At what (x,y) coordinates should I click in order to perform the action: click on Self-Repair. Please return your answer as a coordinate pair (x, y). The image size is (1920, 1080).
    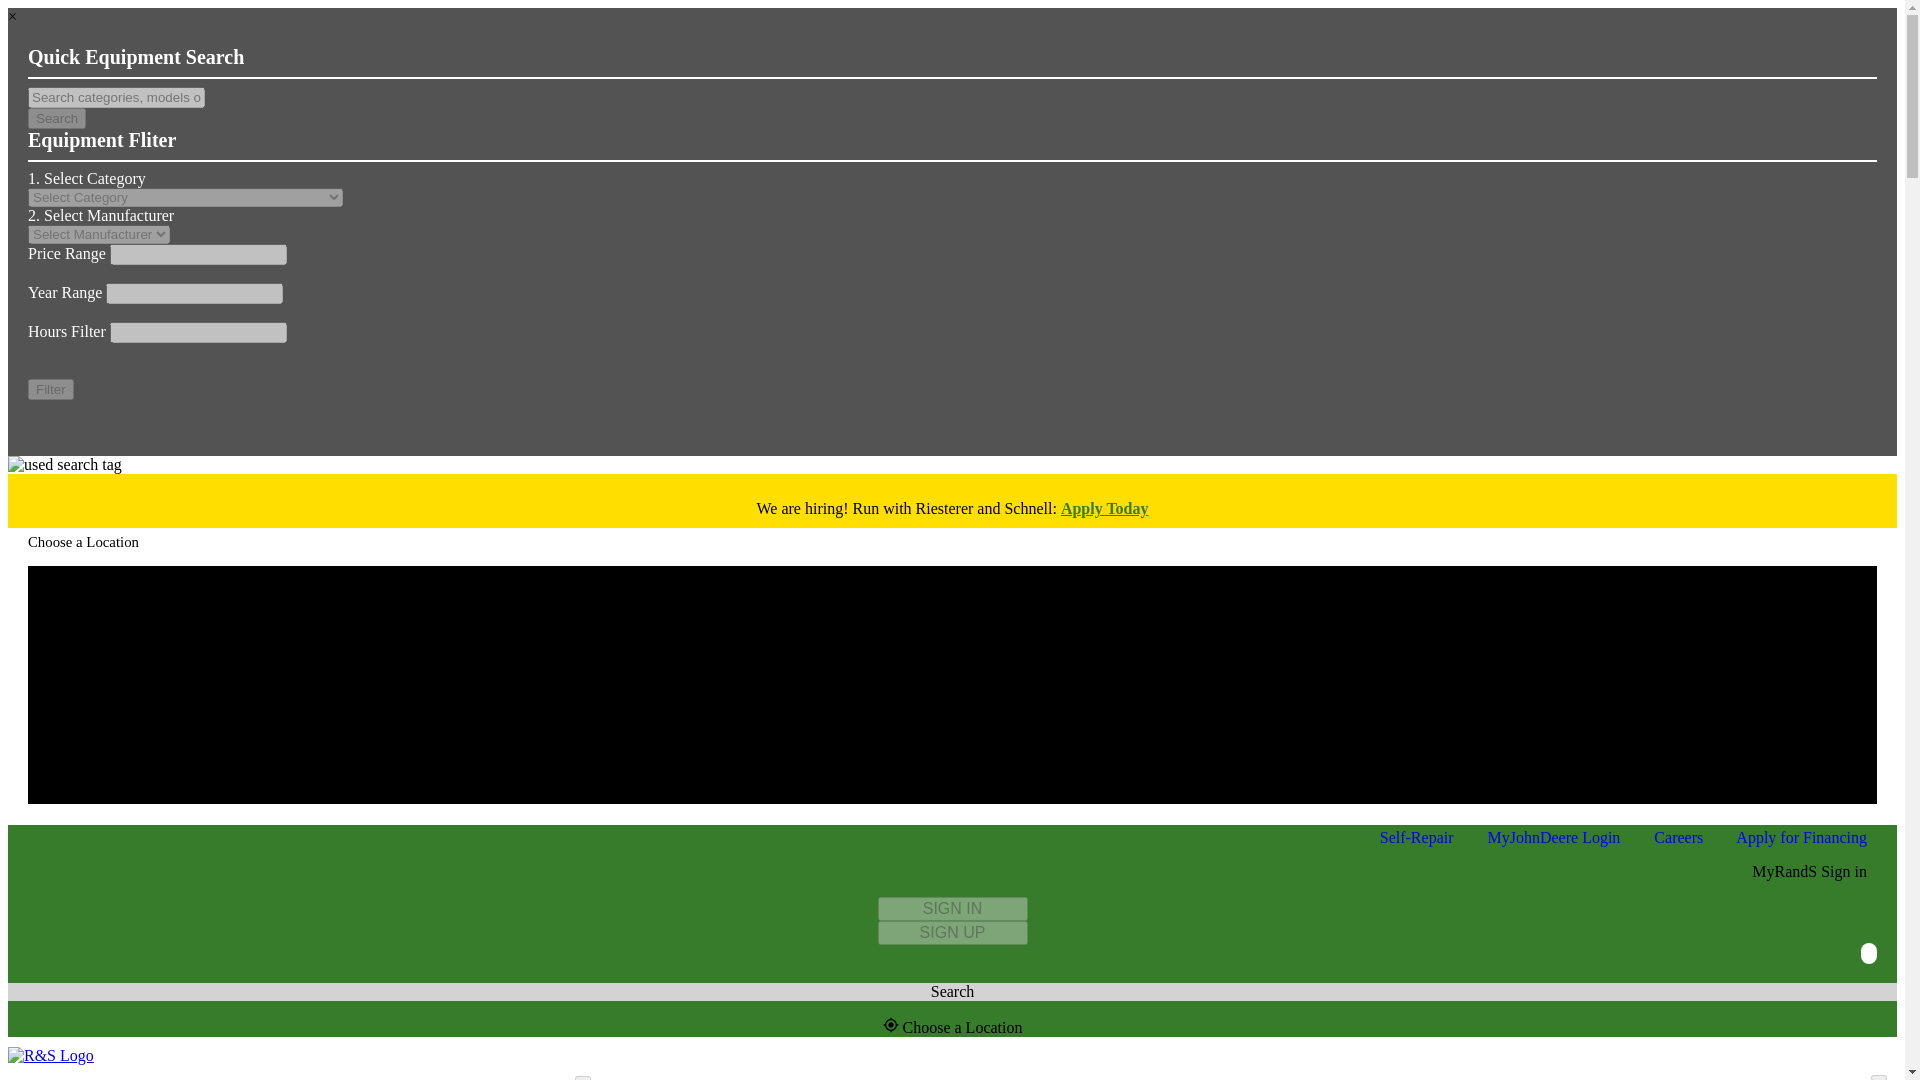
    Looking at the image, I should click on (1416, 837).